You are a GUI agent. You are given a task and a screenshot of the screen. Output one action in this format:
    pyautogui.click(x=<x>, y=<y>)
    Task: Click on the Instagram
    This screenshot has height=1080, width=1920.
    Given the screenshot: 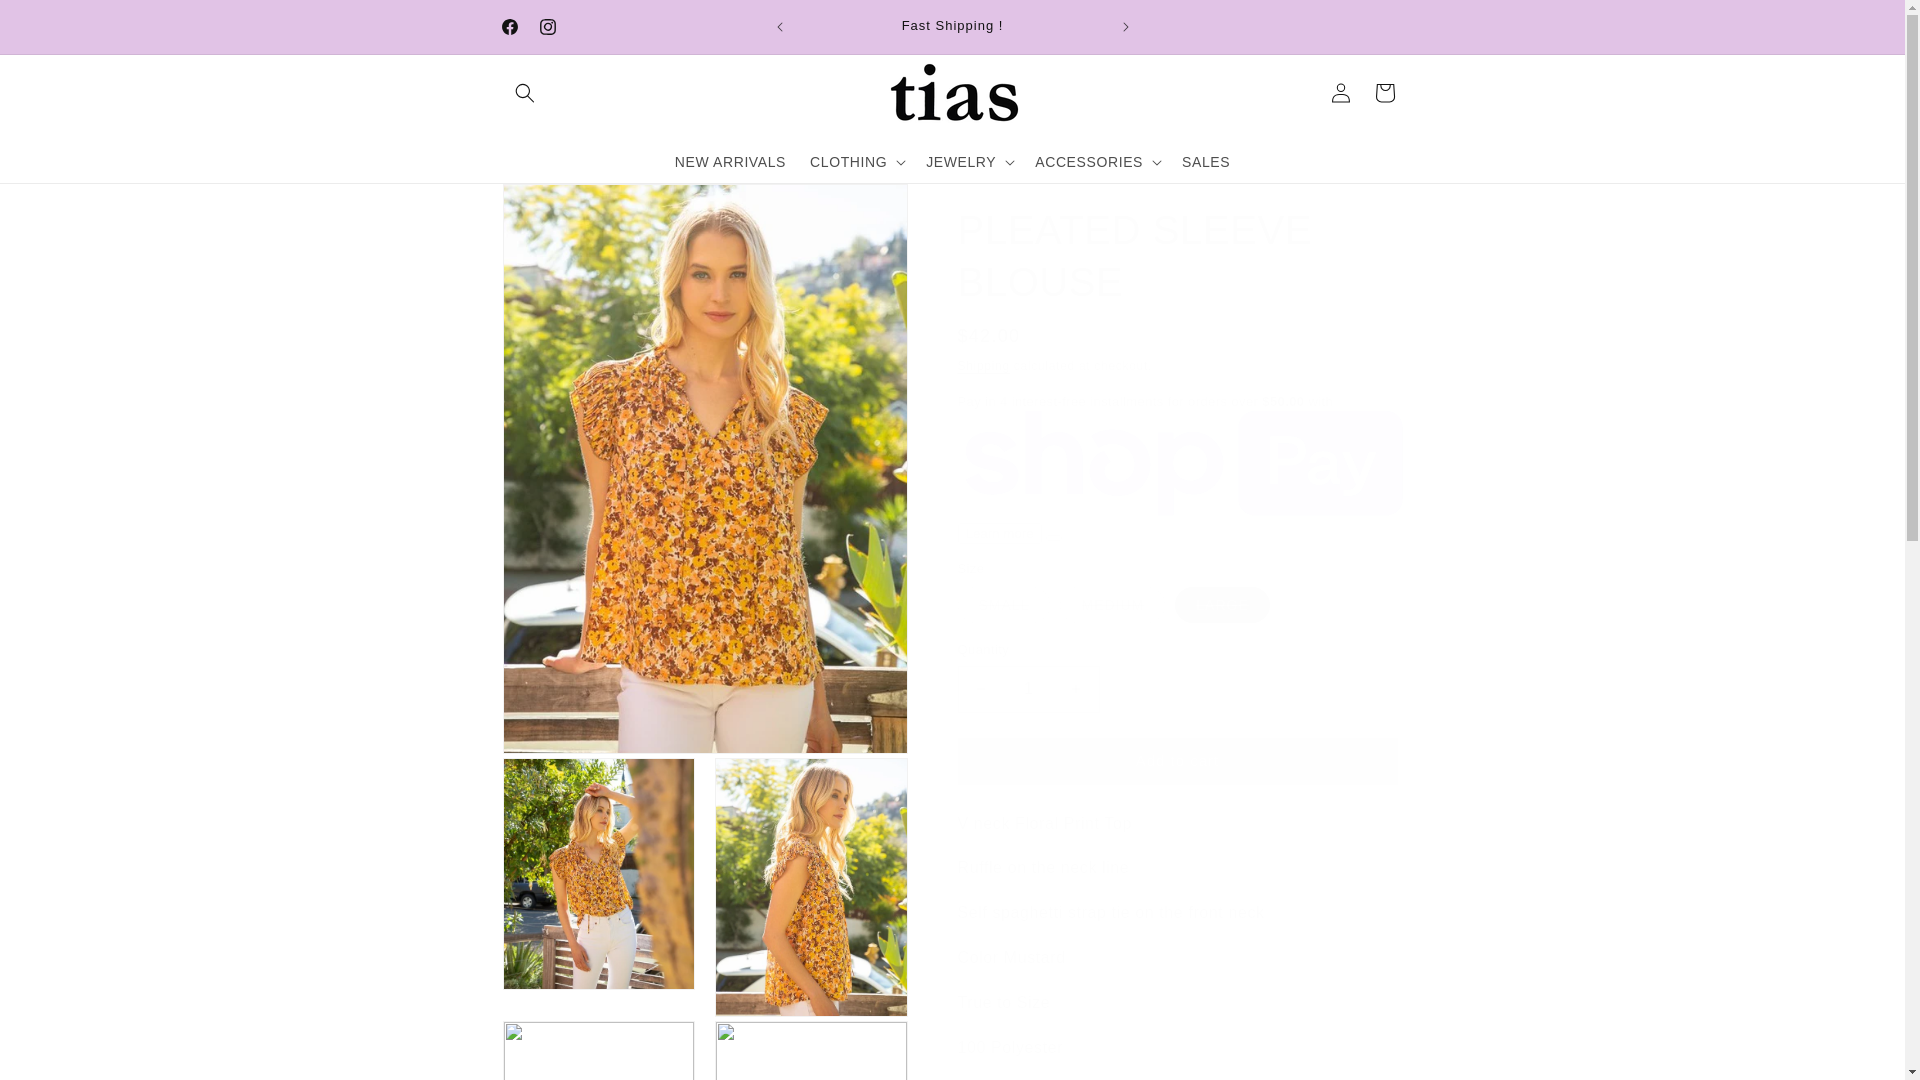 What is the action you would take?
    pyautogui.click(x=547, y=26)
    